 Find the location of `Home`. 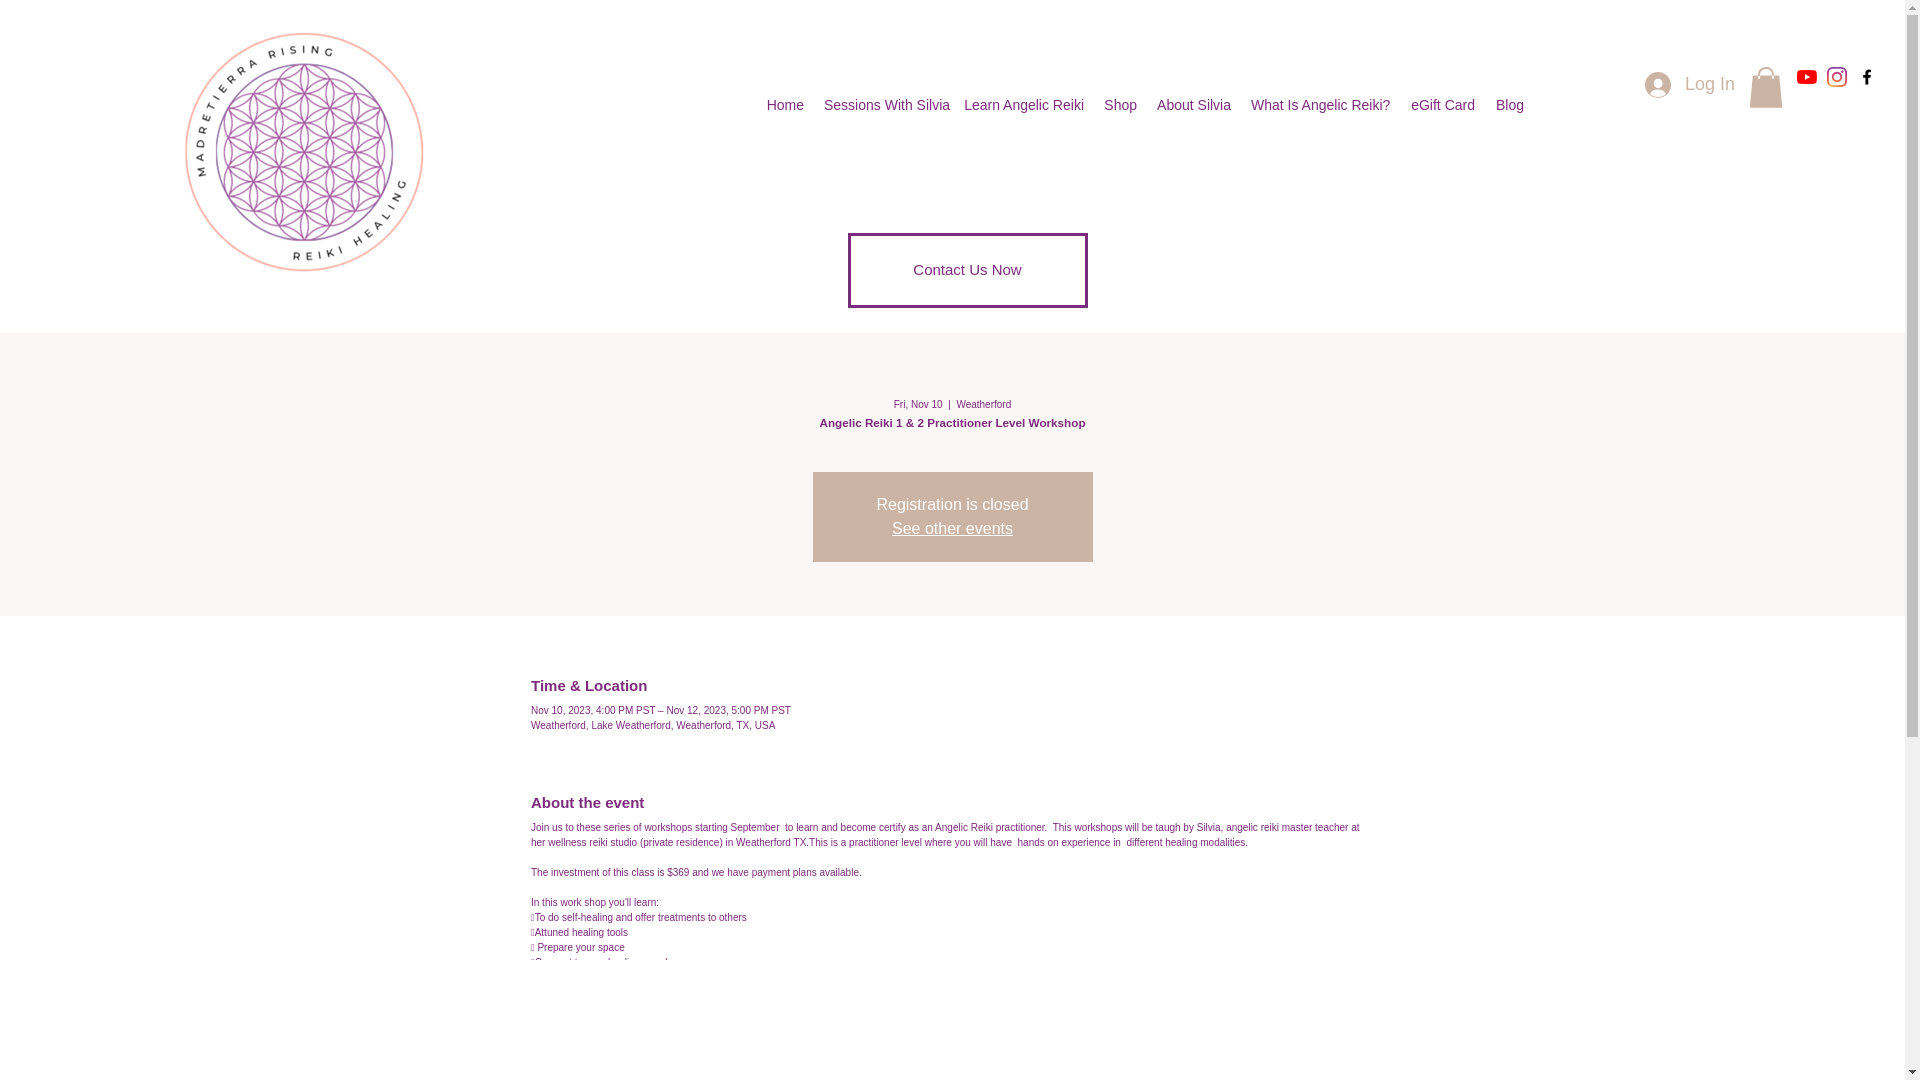

Home is located at coordinates (785, 105).